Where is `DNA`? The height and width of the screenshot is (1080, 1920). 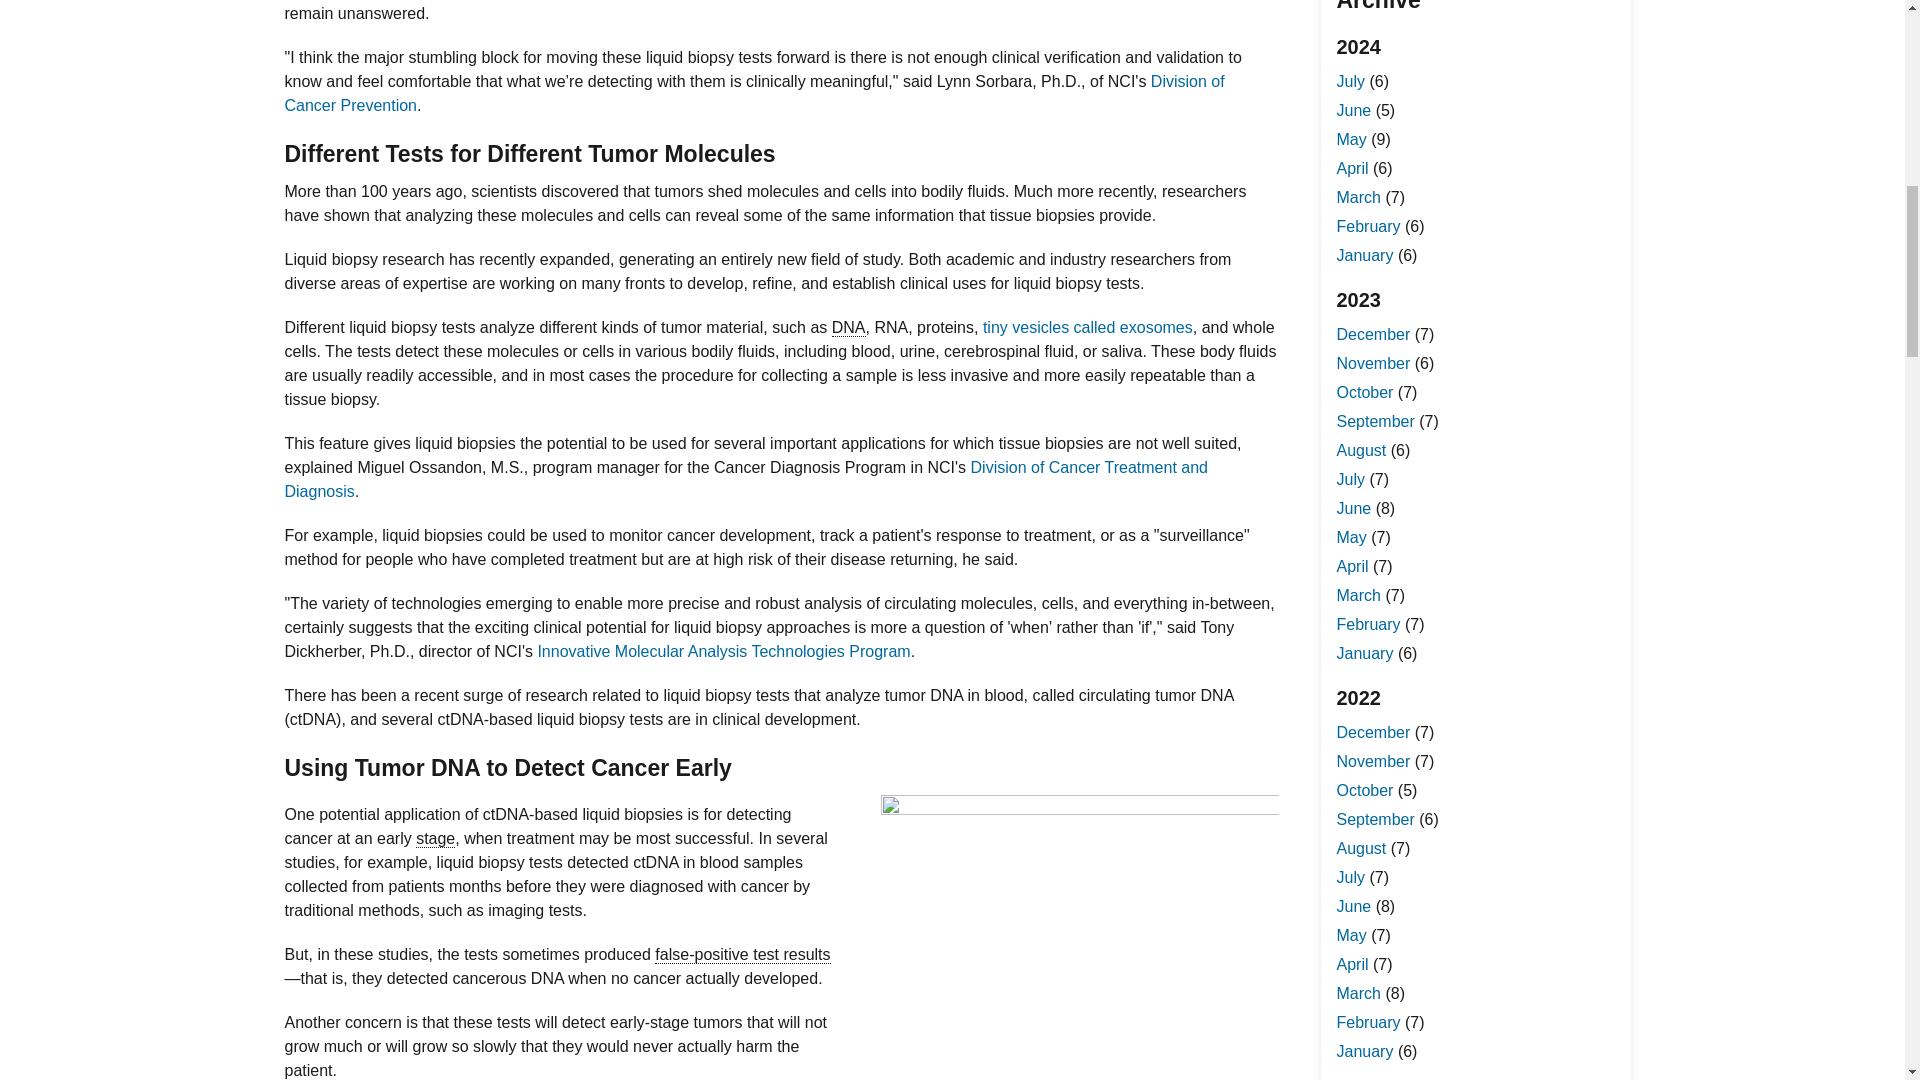 DNA is located at coordinates (848, 327).